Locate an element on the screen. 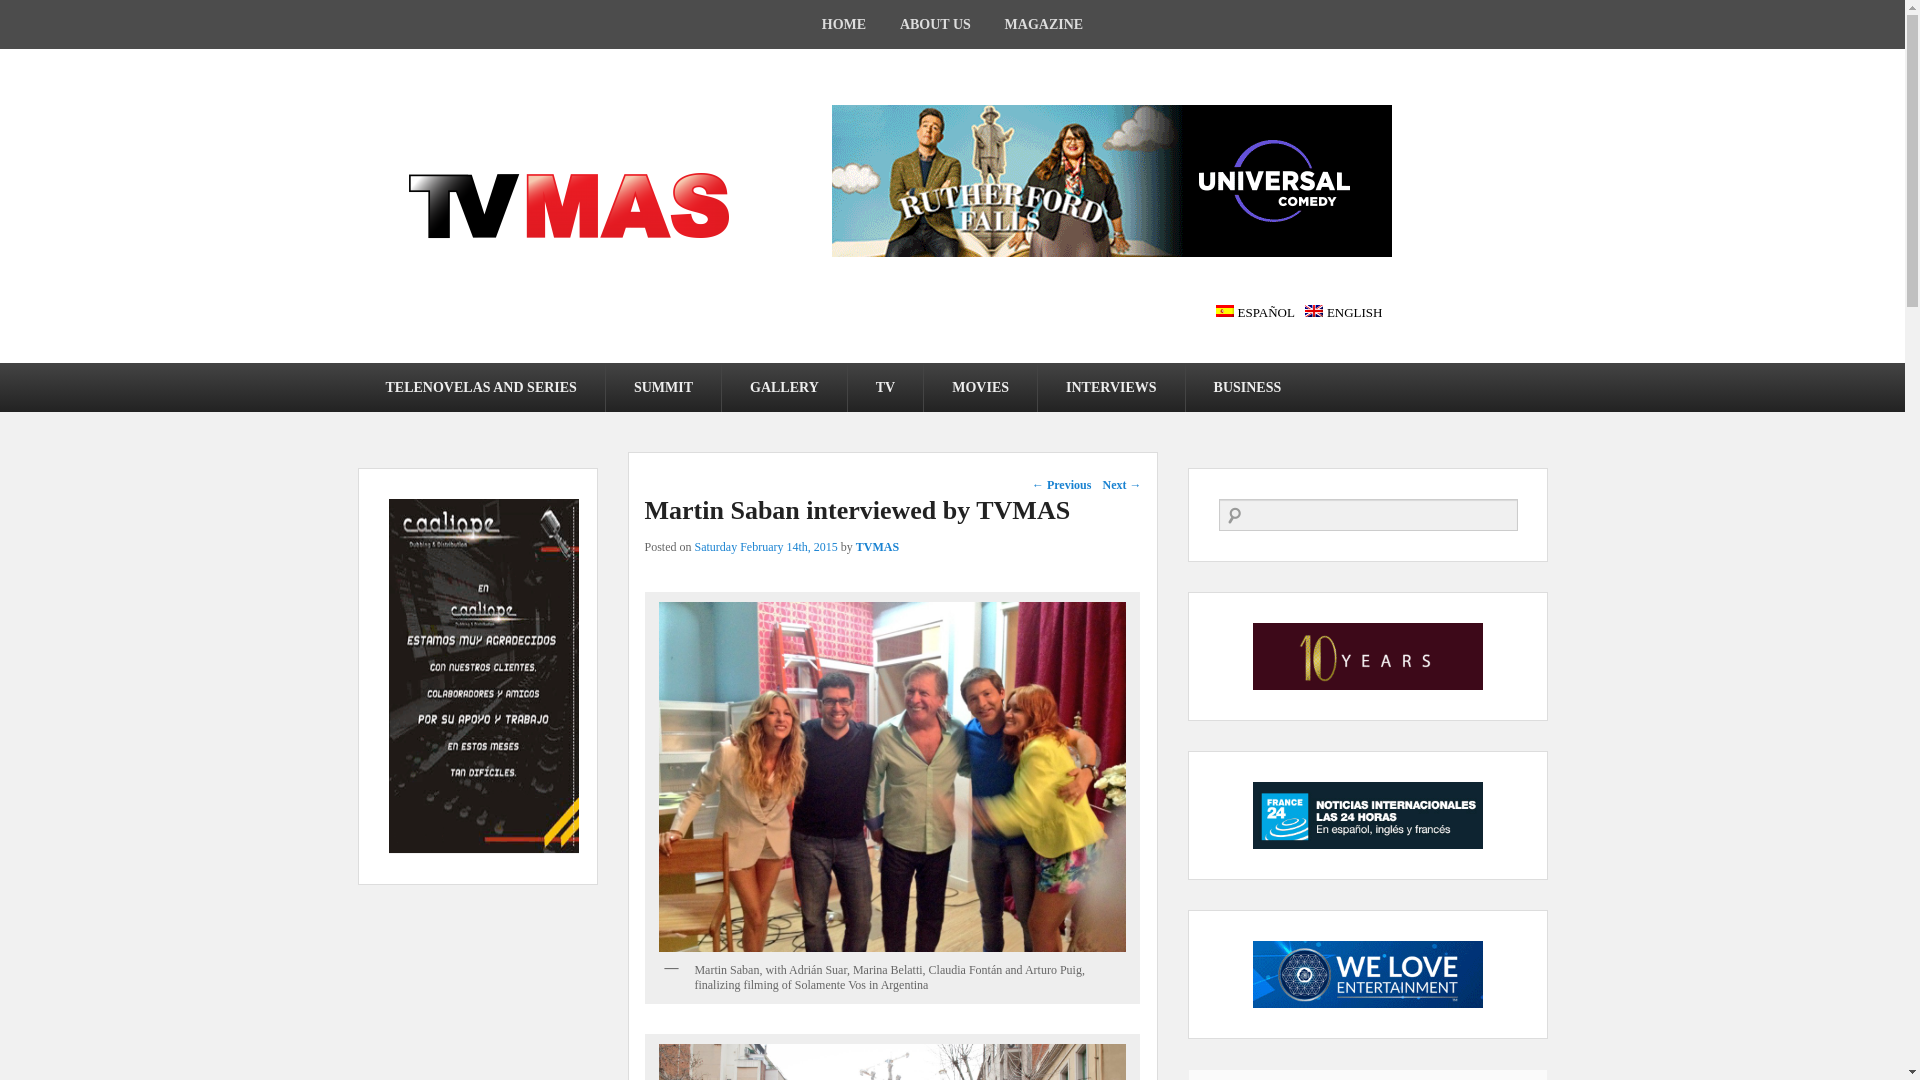 The width and height of the screenshot is (1920, 1080). MAGAZINE is located at coordinates (1044, 24).